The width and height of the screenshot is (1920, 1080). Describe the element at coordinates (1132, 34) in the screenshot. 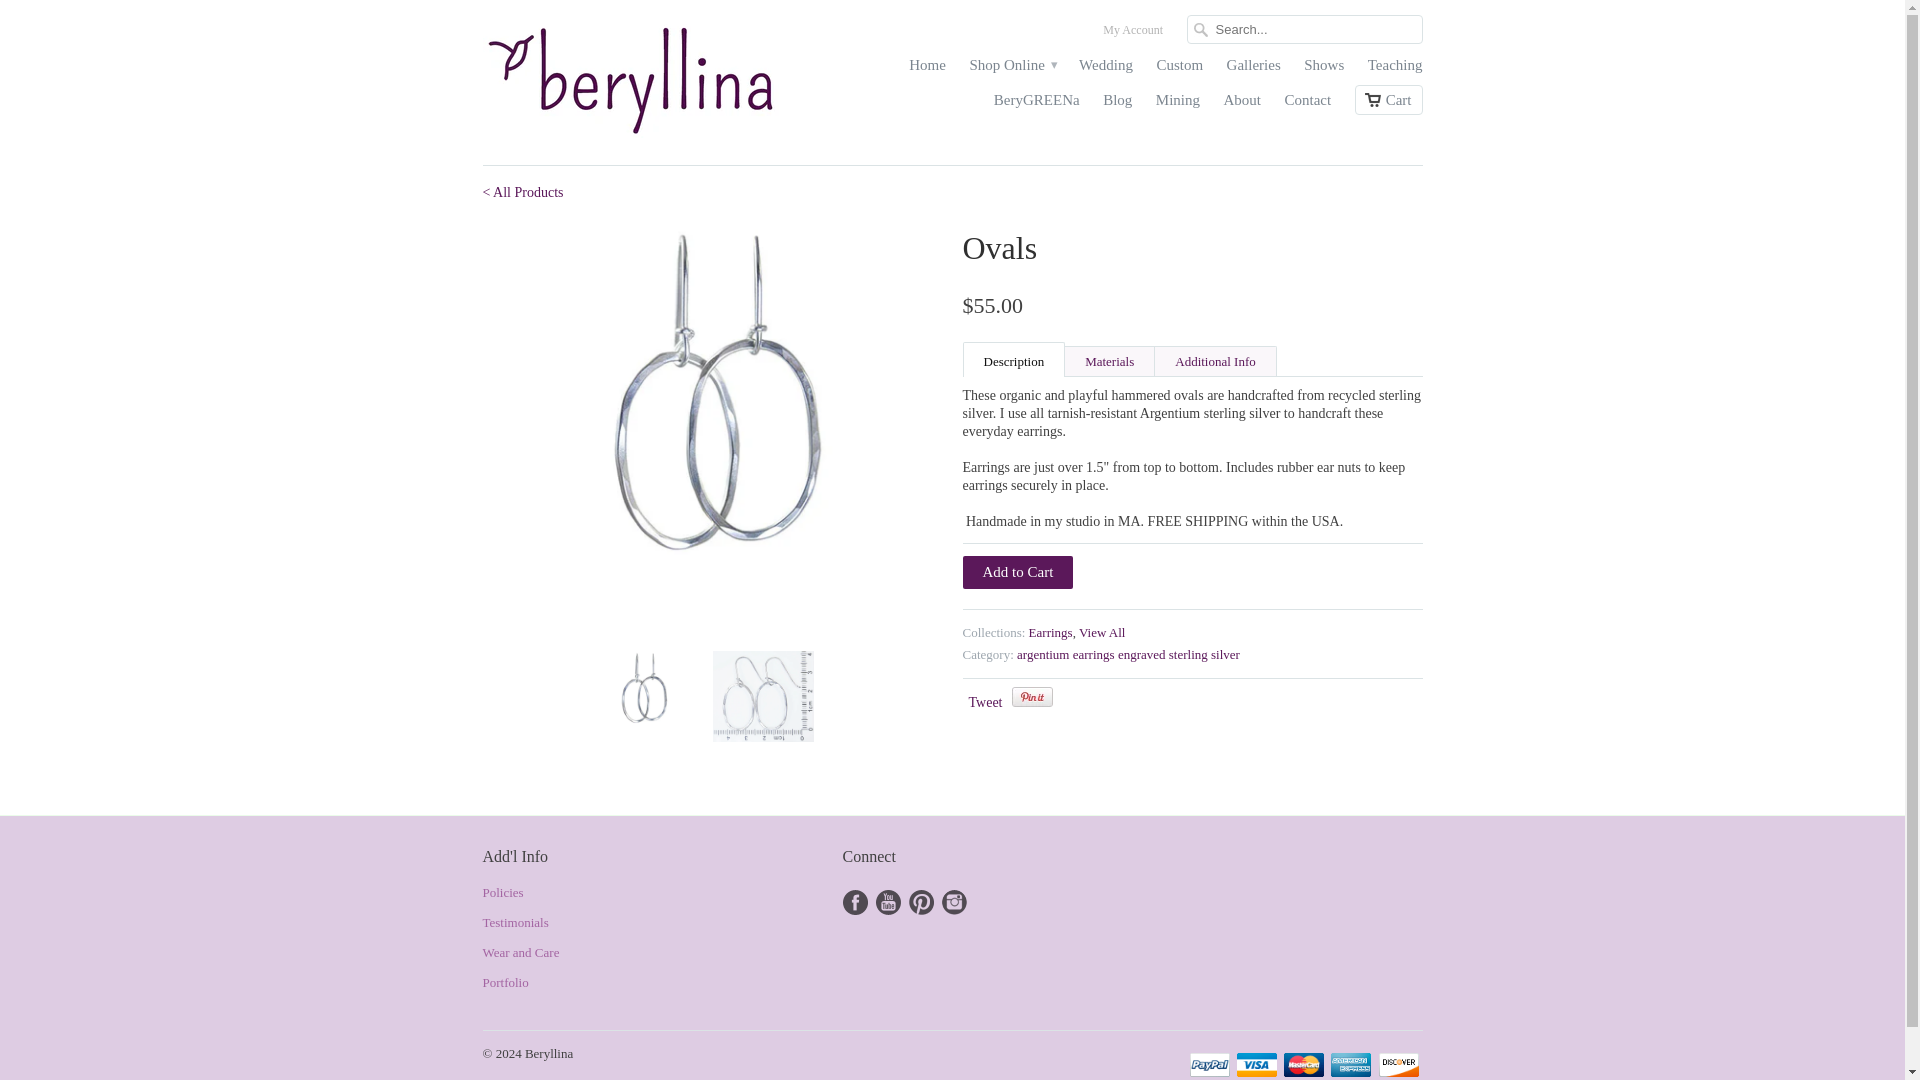

I see `My Account ` at that location.